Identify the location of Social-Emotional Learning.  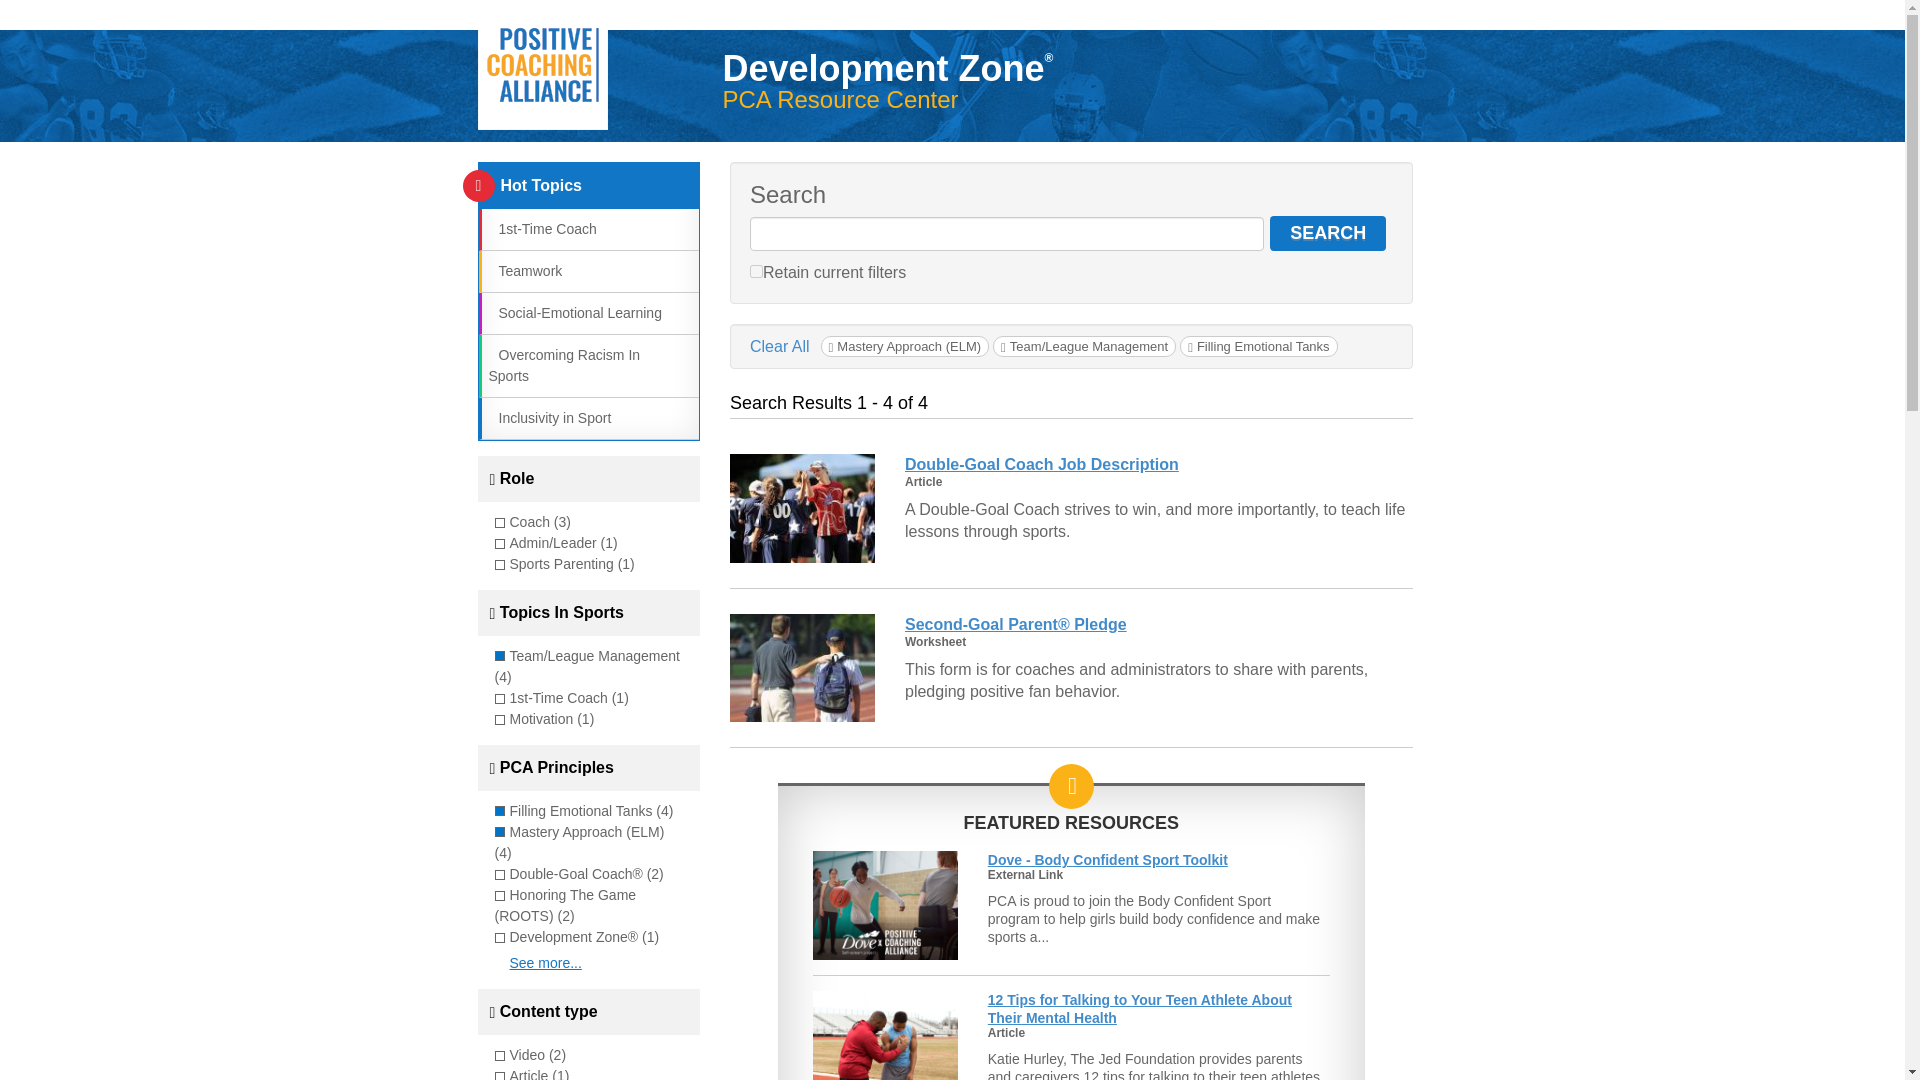
(574, 312).